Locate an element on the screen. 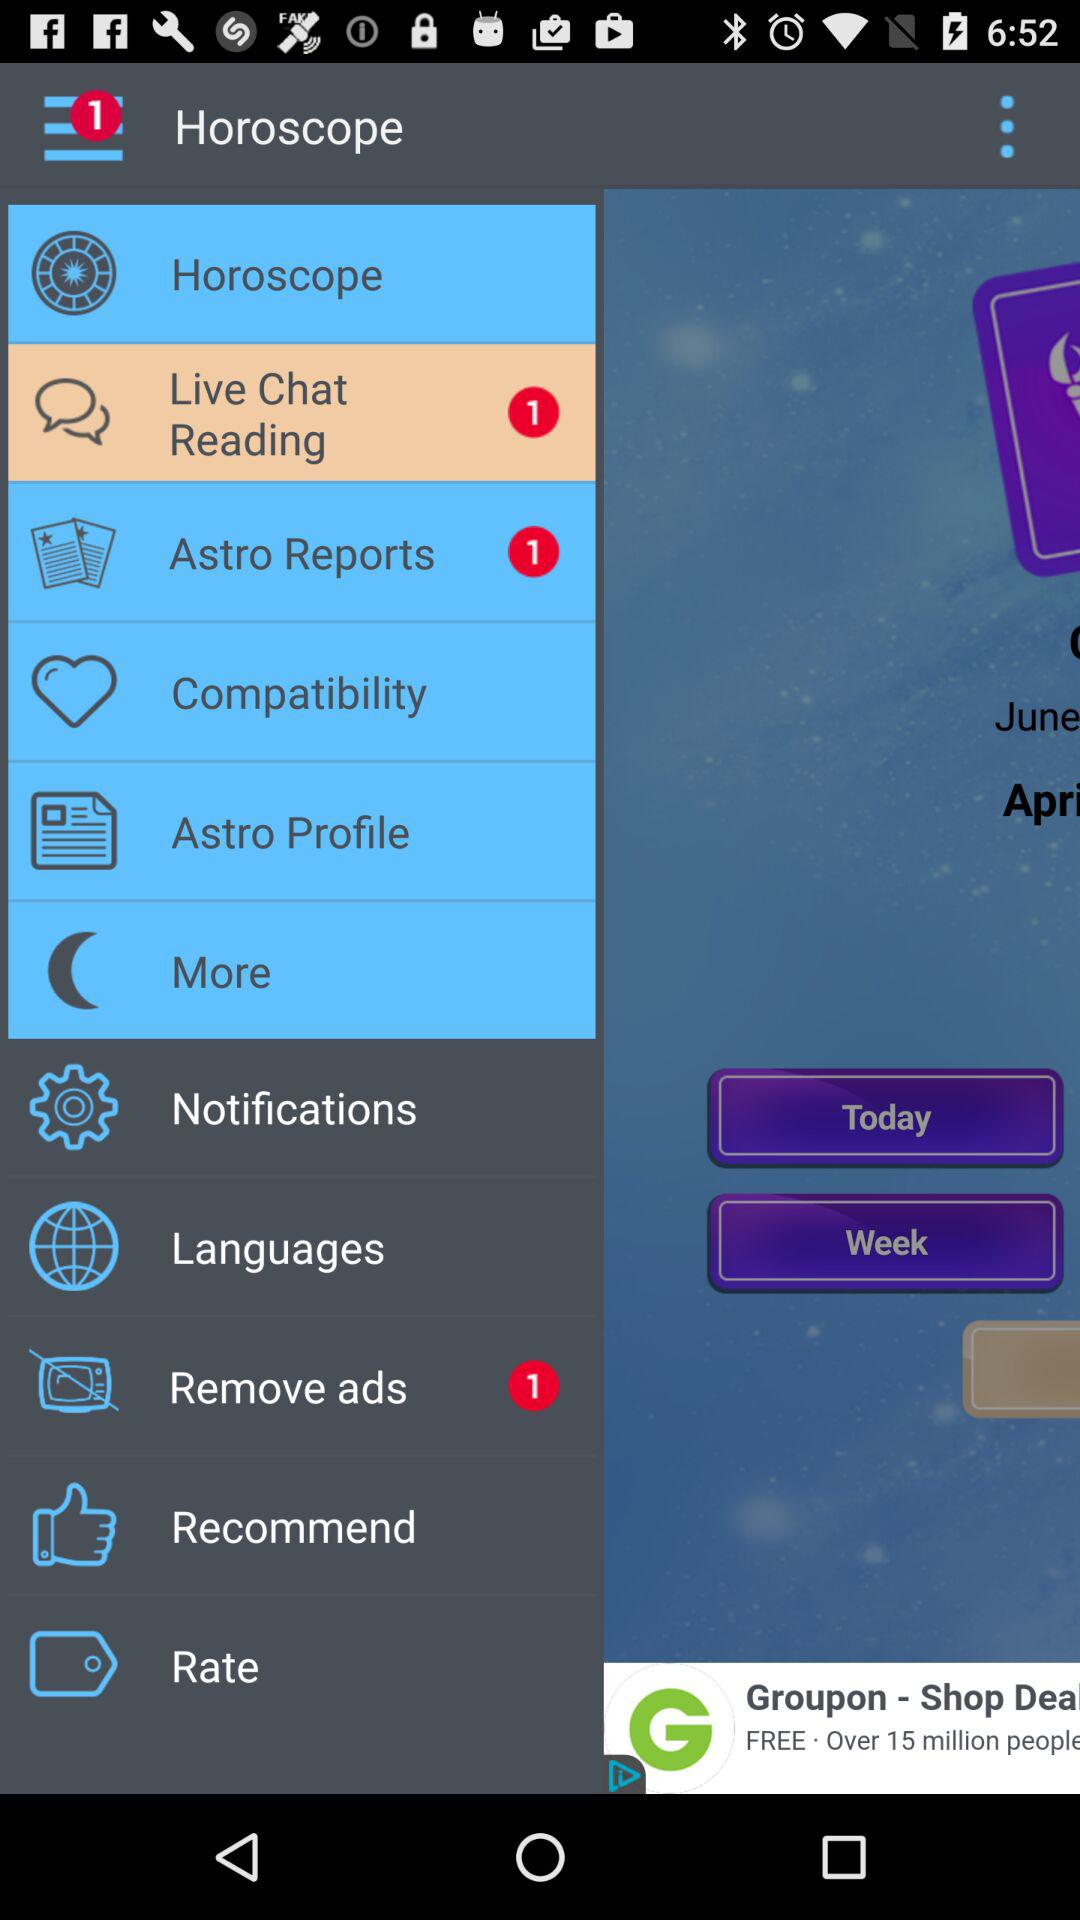 The width and height of the screenshot is (1080, 1920). click for advertisement is located at coordinates (842, 1728).